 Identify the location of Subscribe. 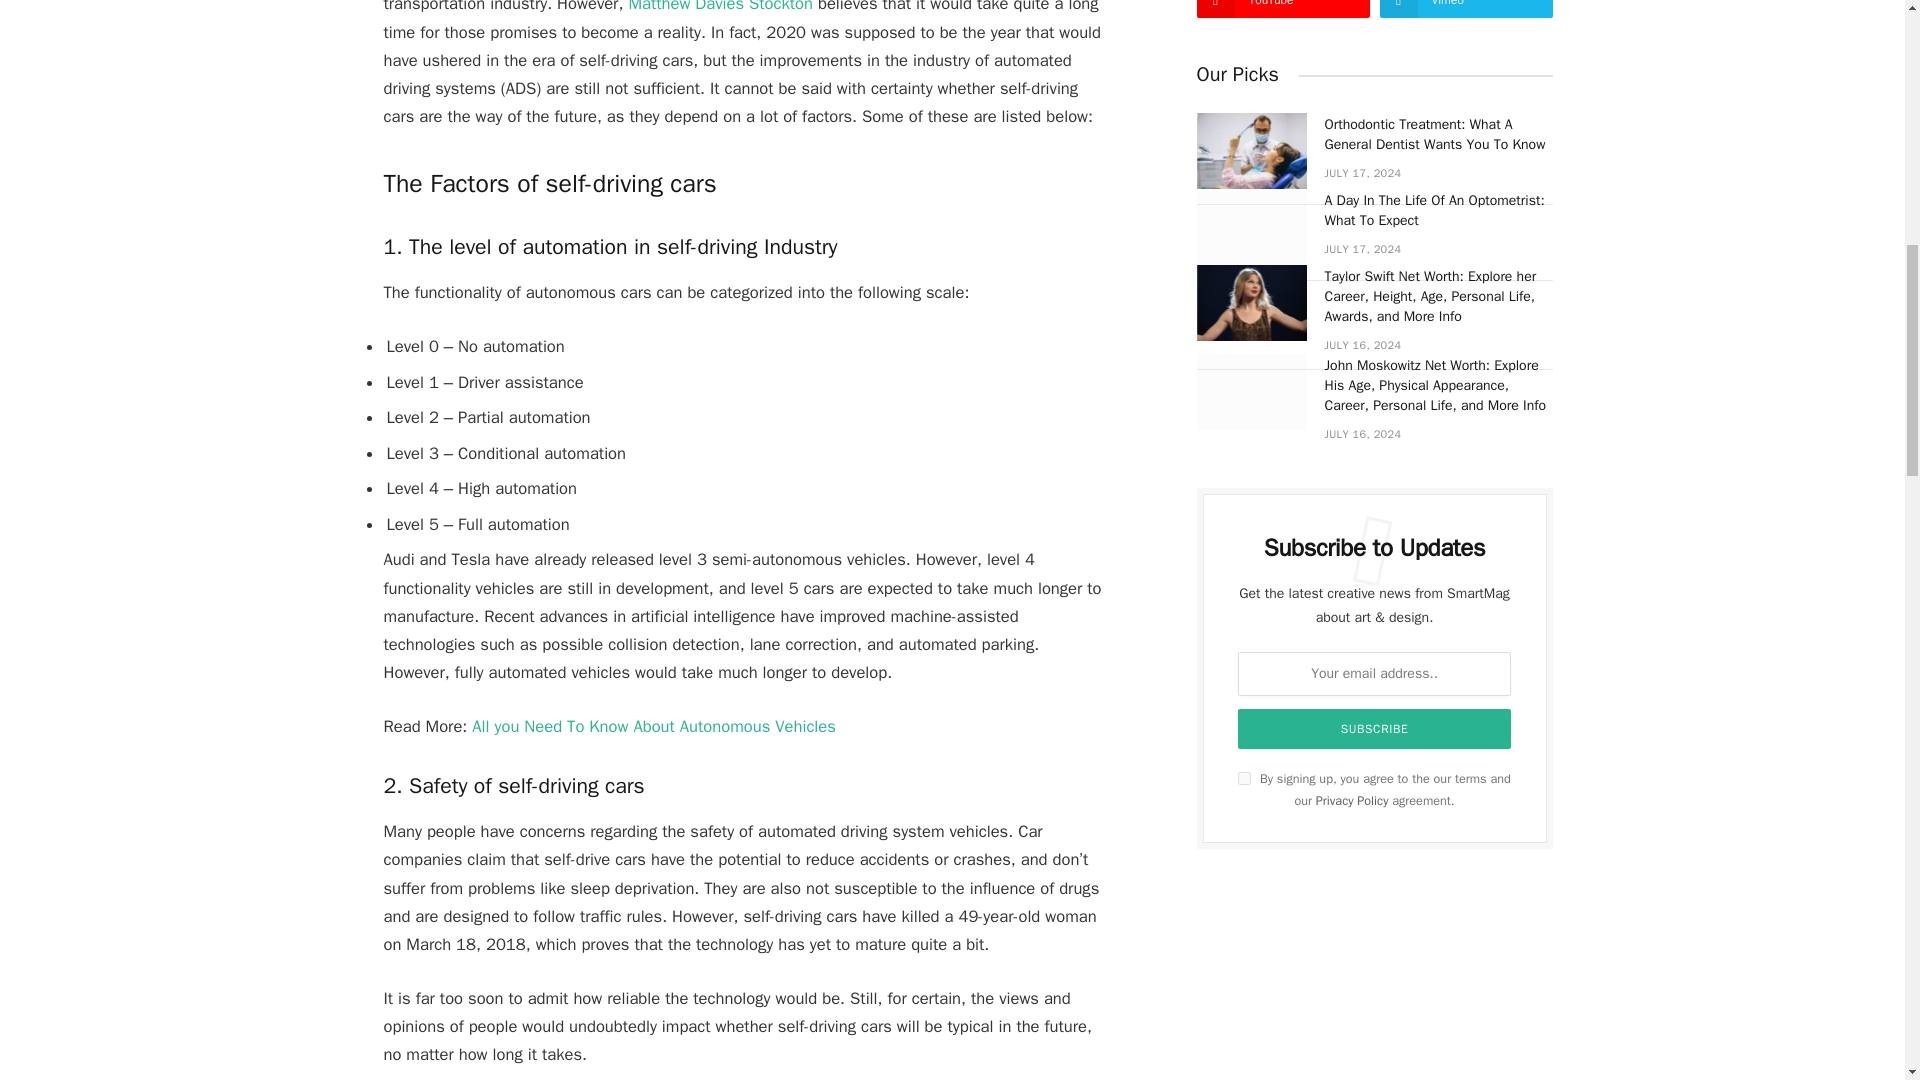
(1375, 728).